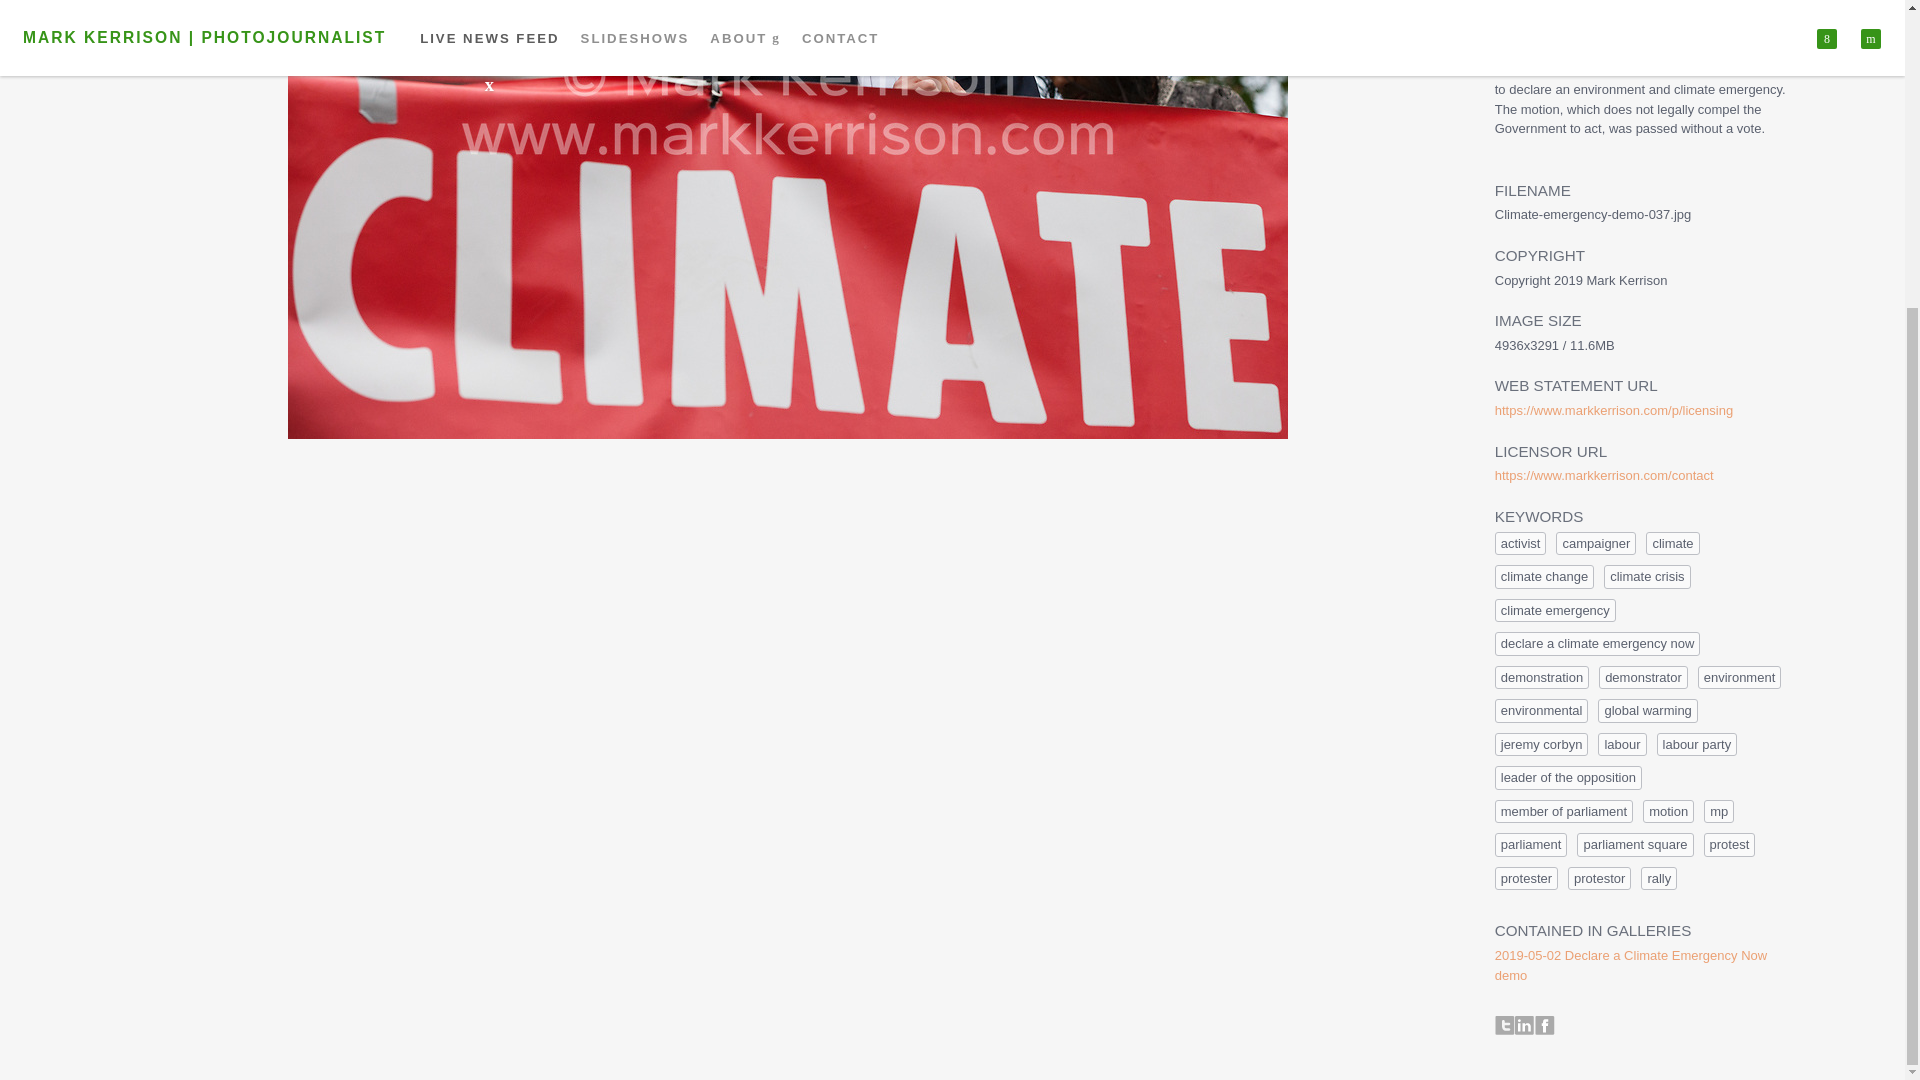 The width and height of the screenshot is (1920, 1080). Describe the element at coordinates (1646, 576) in the screenshot. I see `climate crisis` at that location.